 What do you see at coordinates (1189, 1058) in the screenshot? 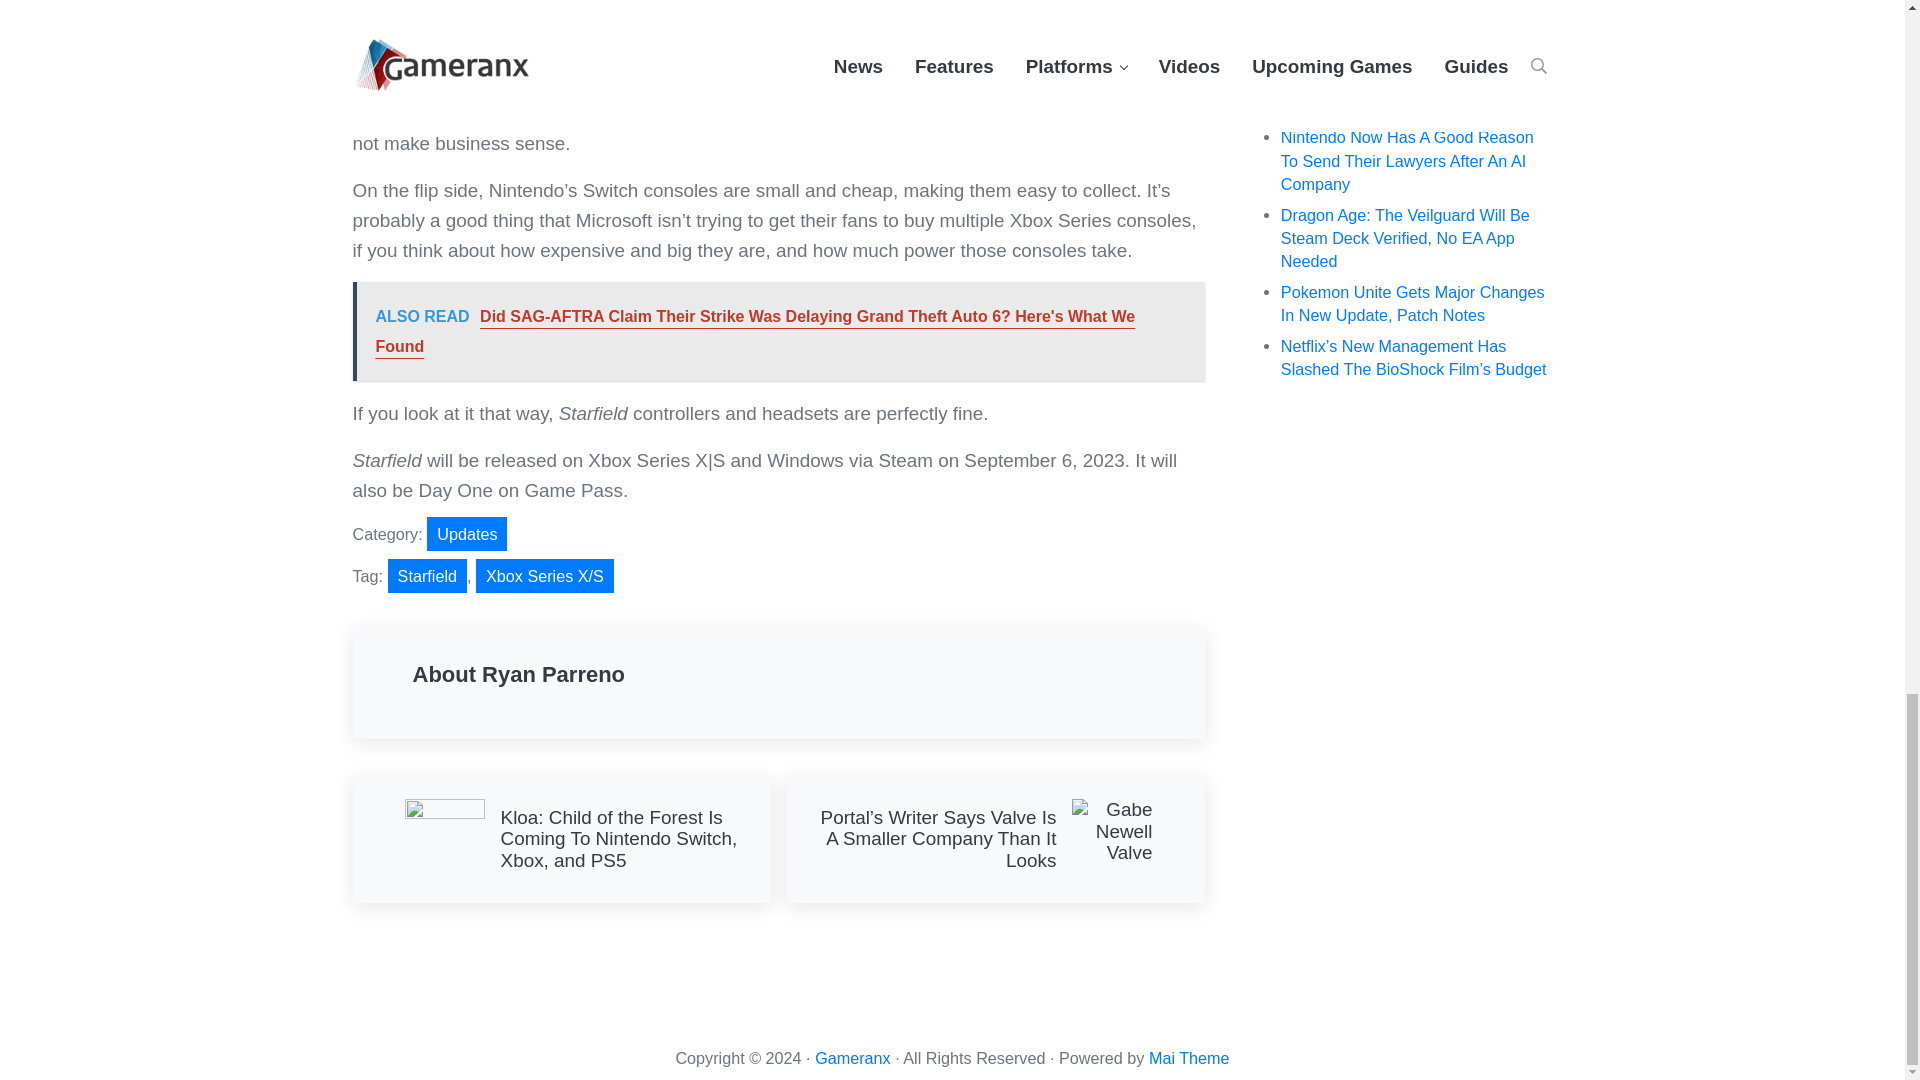
I see `Mai Theme` at bounding box center [1189, 1058].